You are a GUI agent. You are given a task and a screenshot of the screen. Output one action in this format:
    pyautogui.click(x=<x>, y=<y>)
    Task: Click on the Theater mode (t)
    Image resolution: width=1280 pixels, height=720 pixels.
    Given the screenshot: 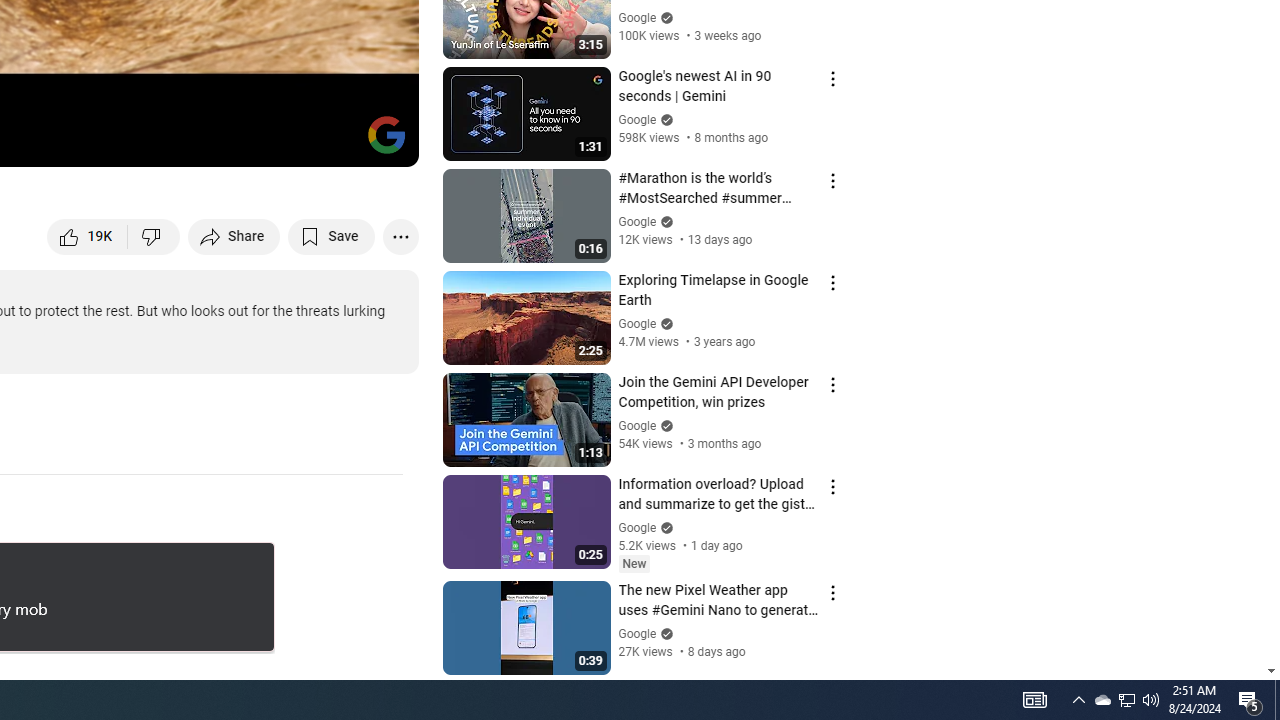 What is the action you would take?
    pyautogui.click(x=334, y=142)
    